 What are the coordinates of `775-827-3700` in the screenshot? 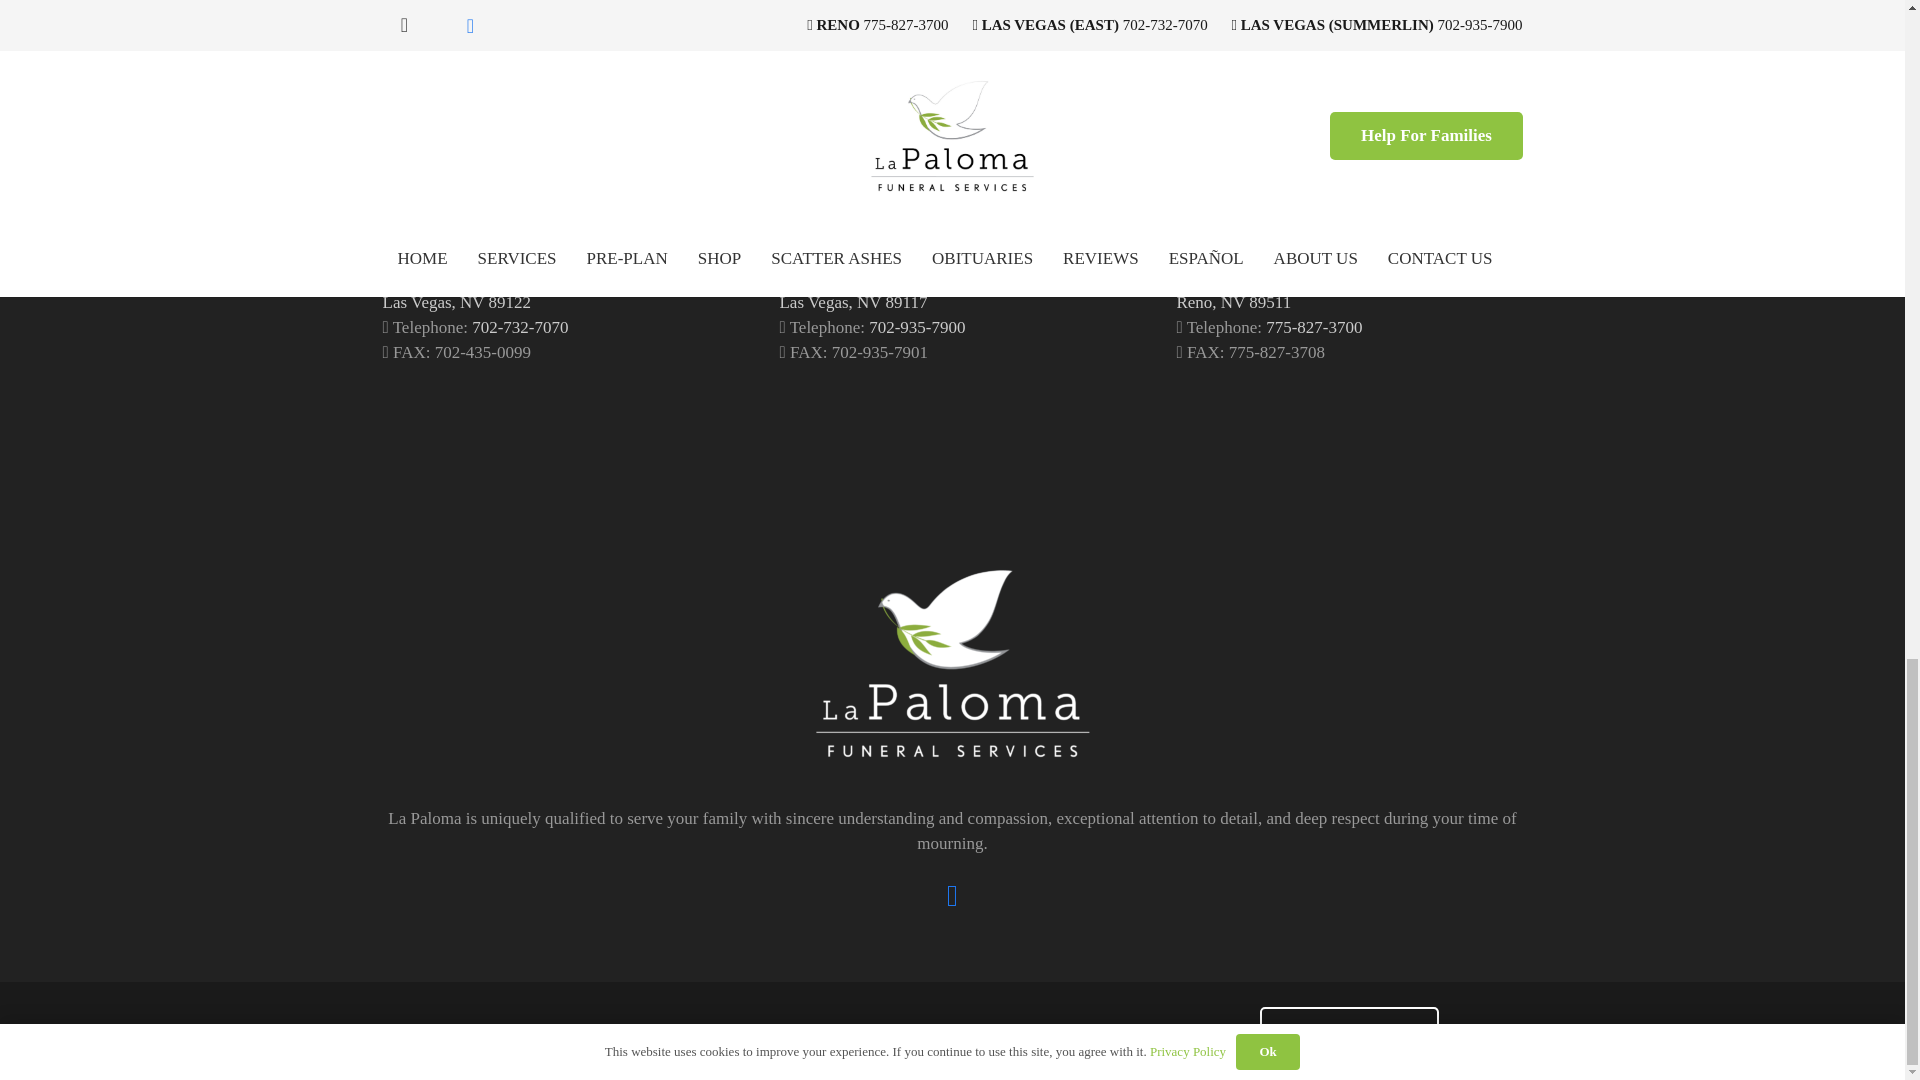 It's located at (864, 290).